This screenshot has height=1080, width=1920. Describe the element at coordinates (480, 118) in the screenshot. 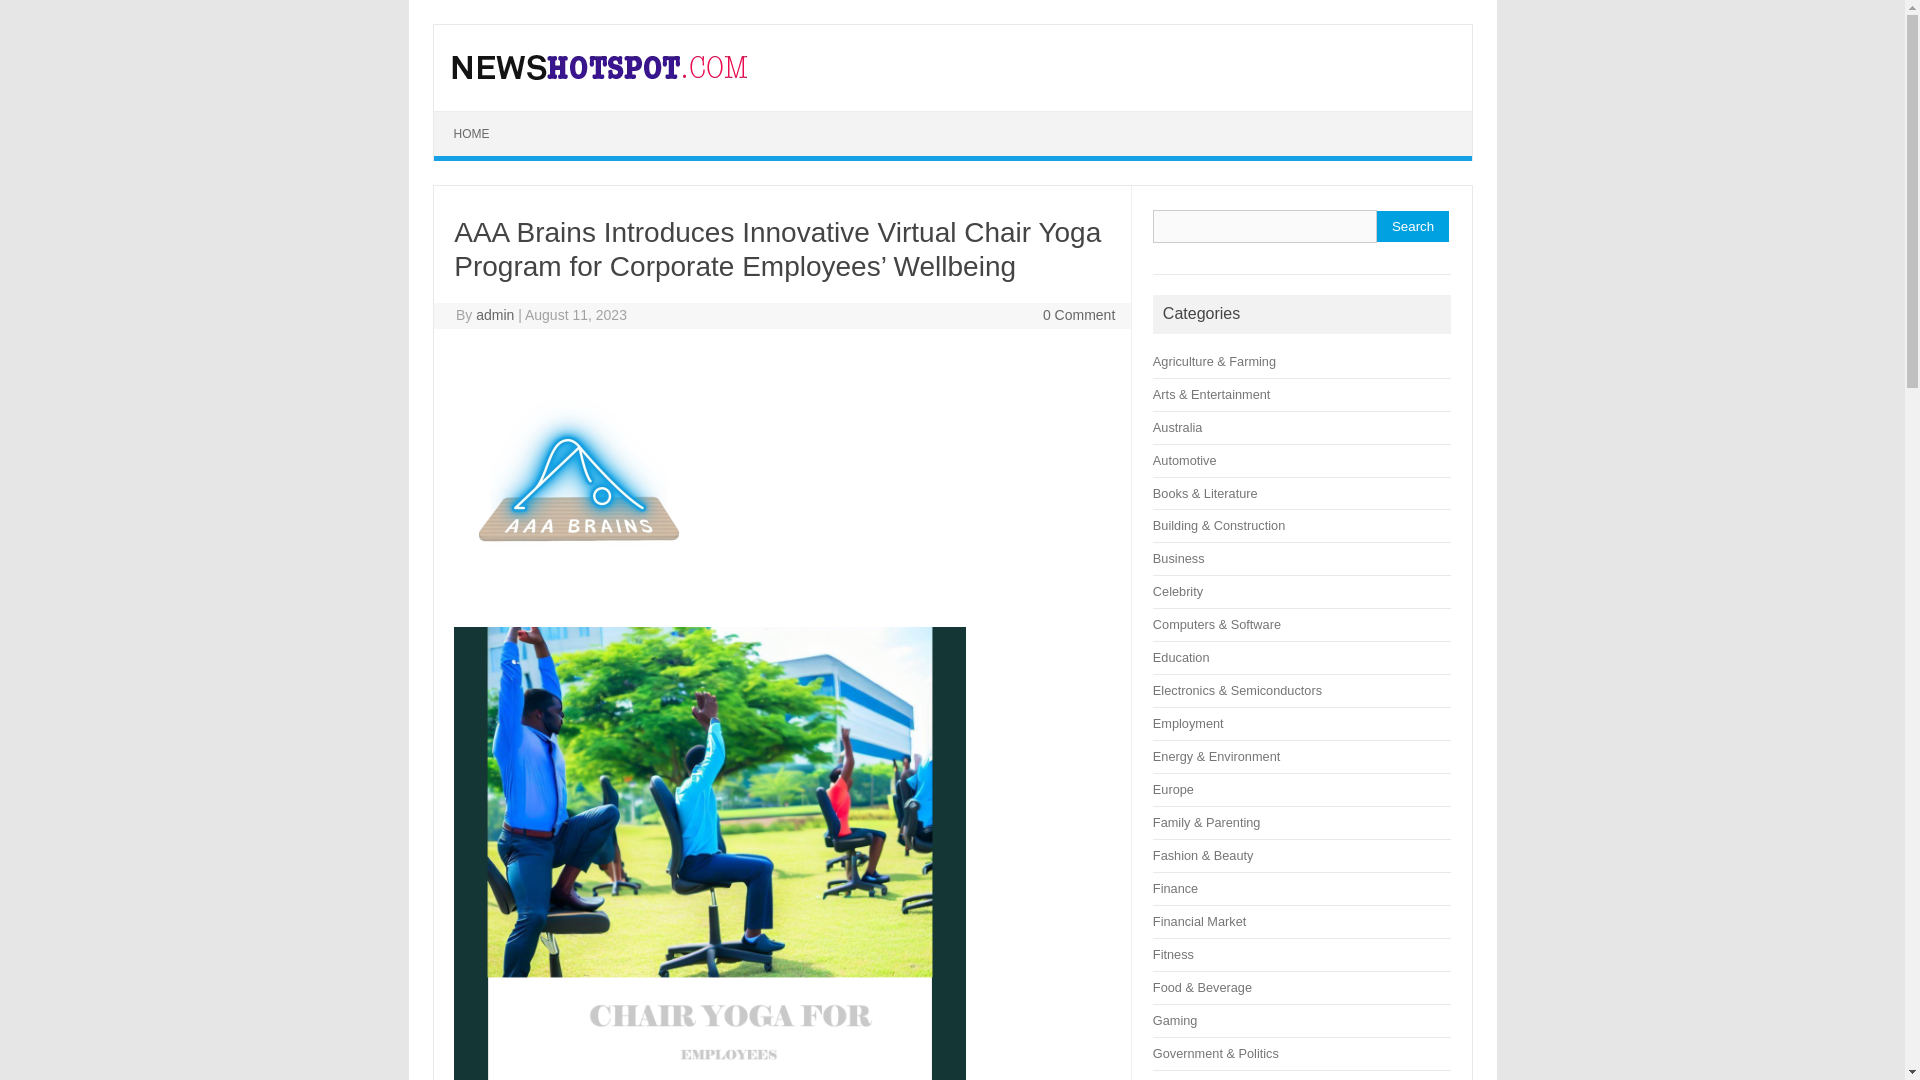

I see `Skip to content` at that location.